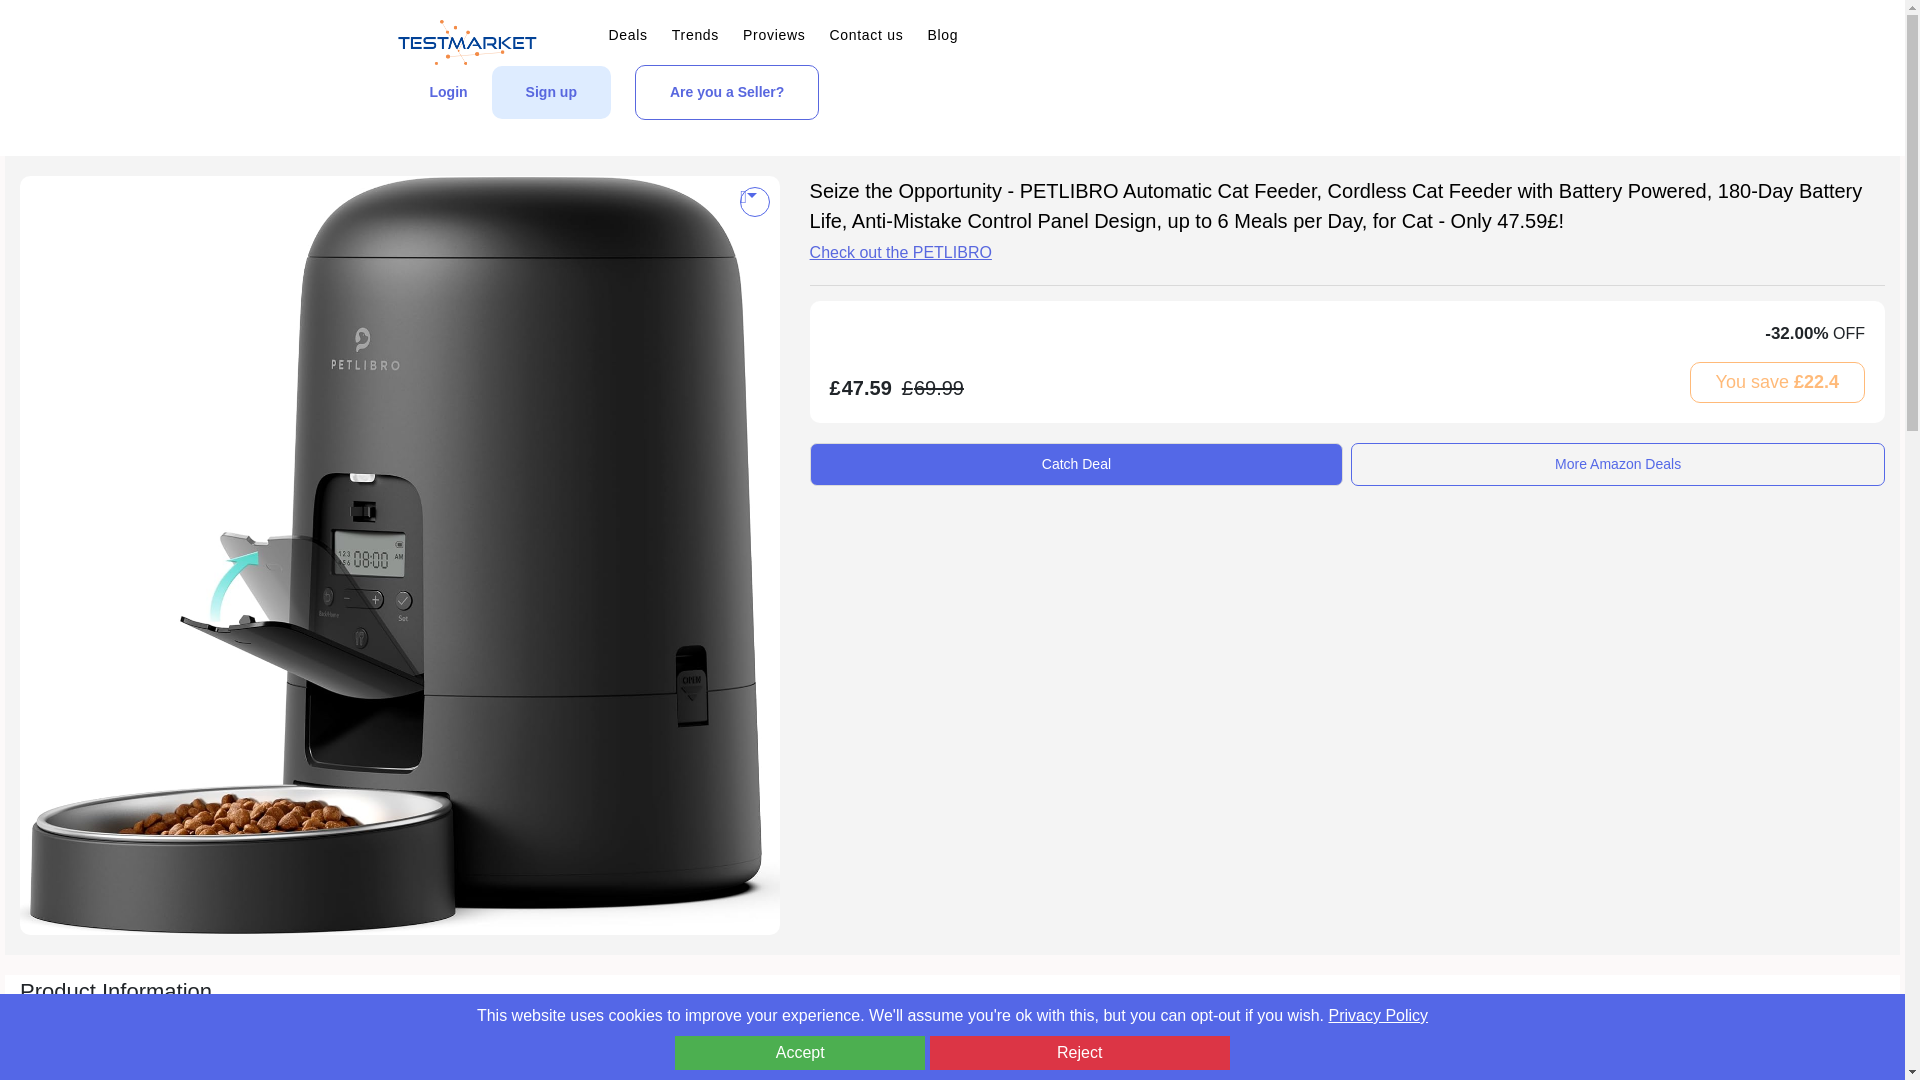  Describe the element at coordinates (695, 35) in the screenshot. I see `Trends` at that location.